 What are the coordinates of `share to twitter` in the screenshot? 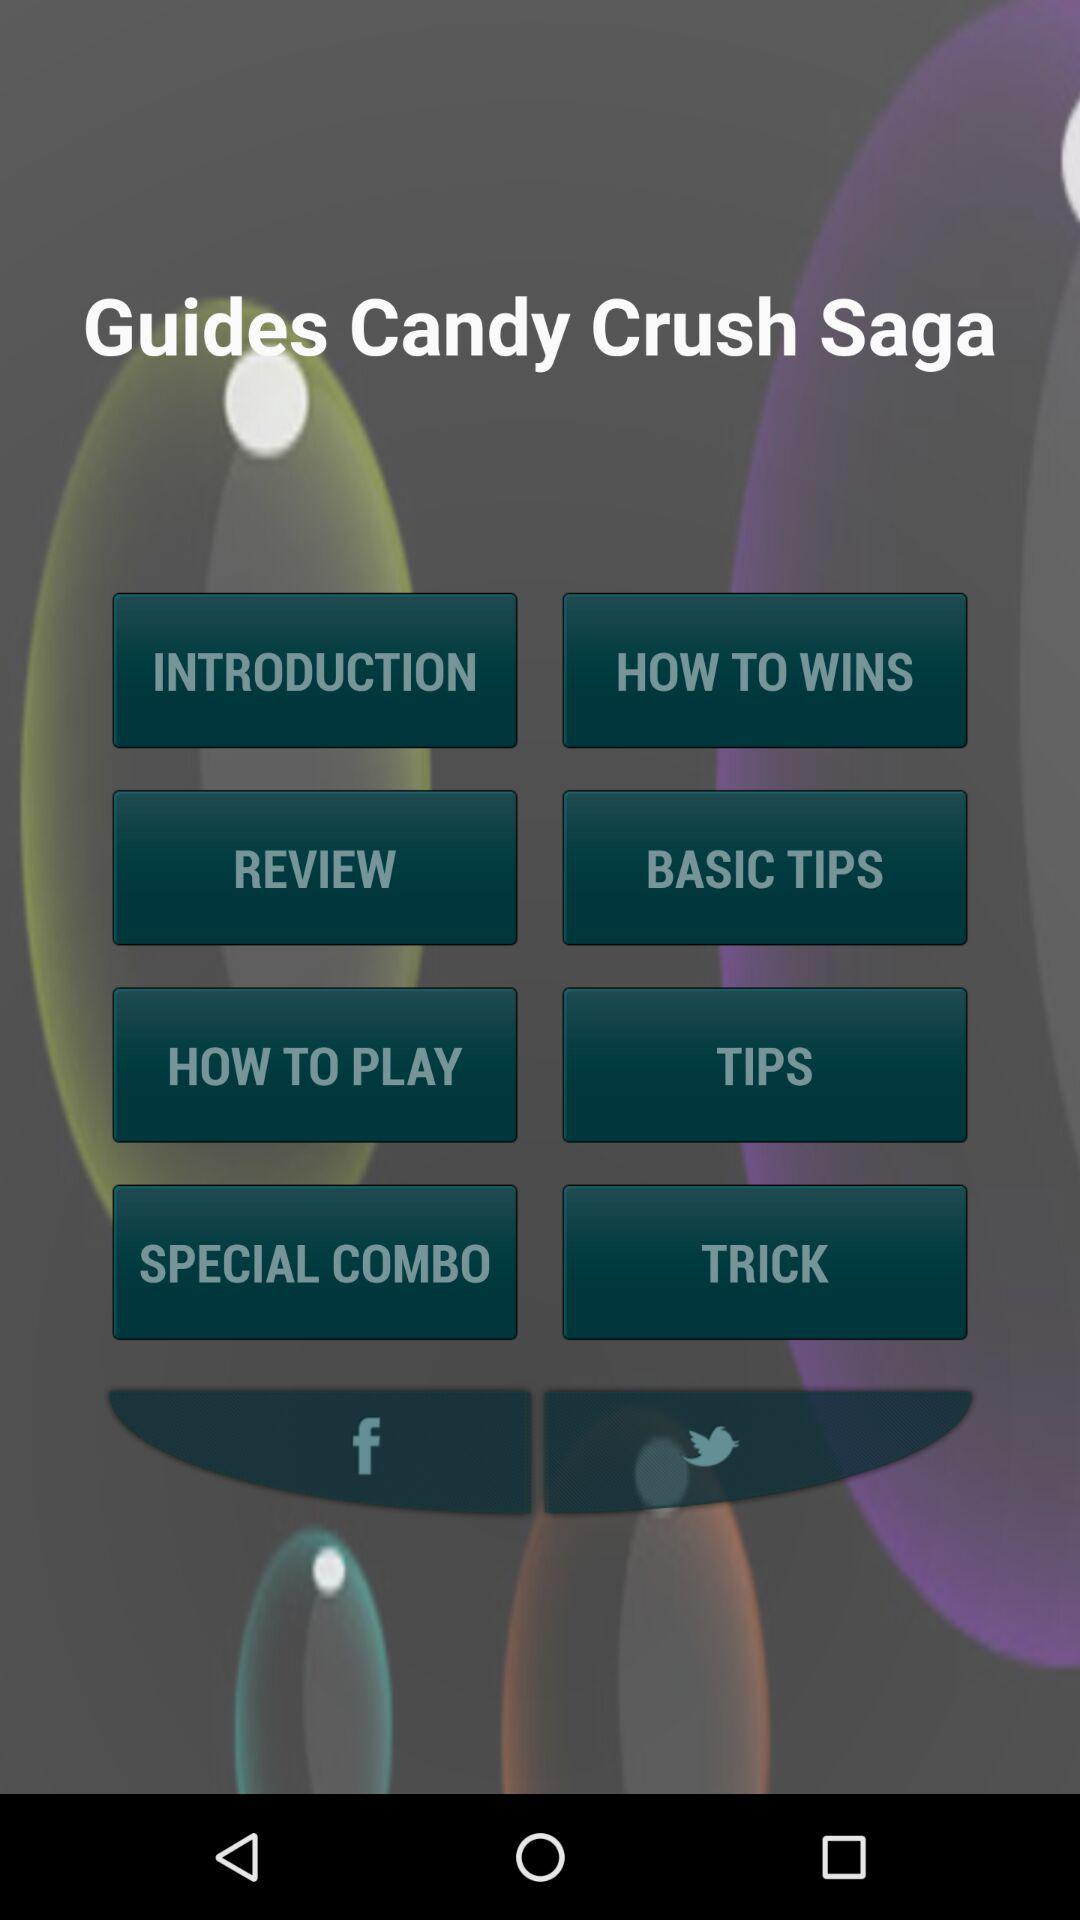 It's located at (761, 1452).